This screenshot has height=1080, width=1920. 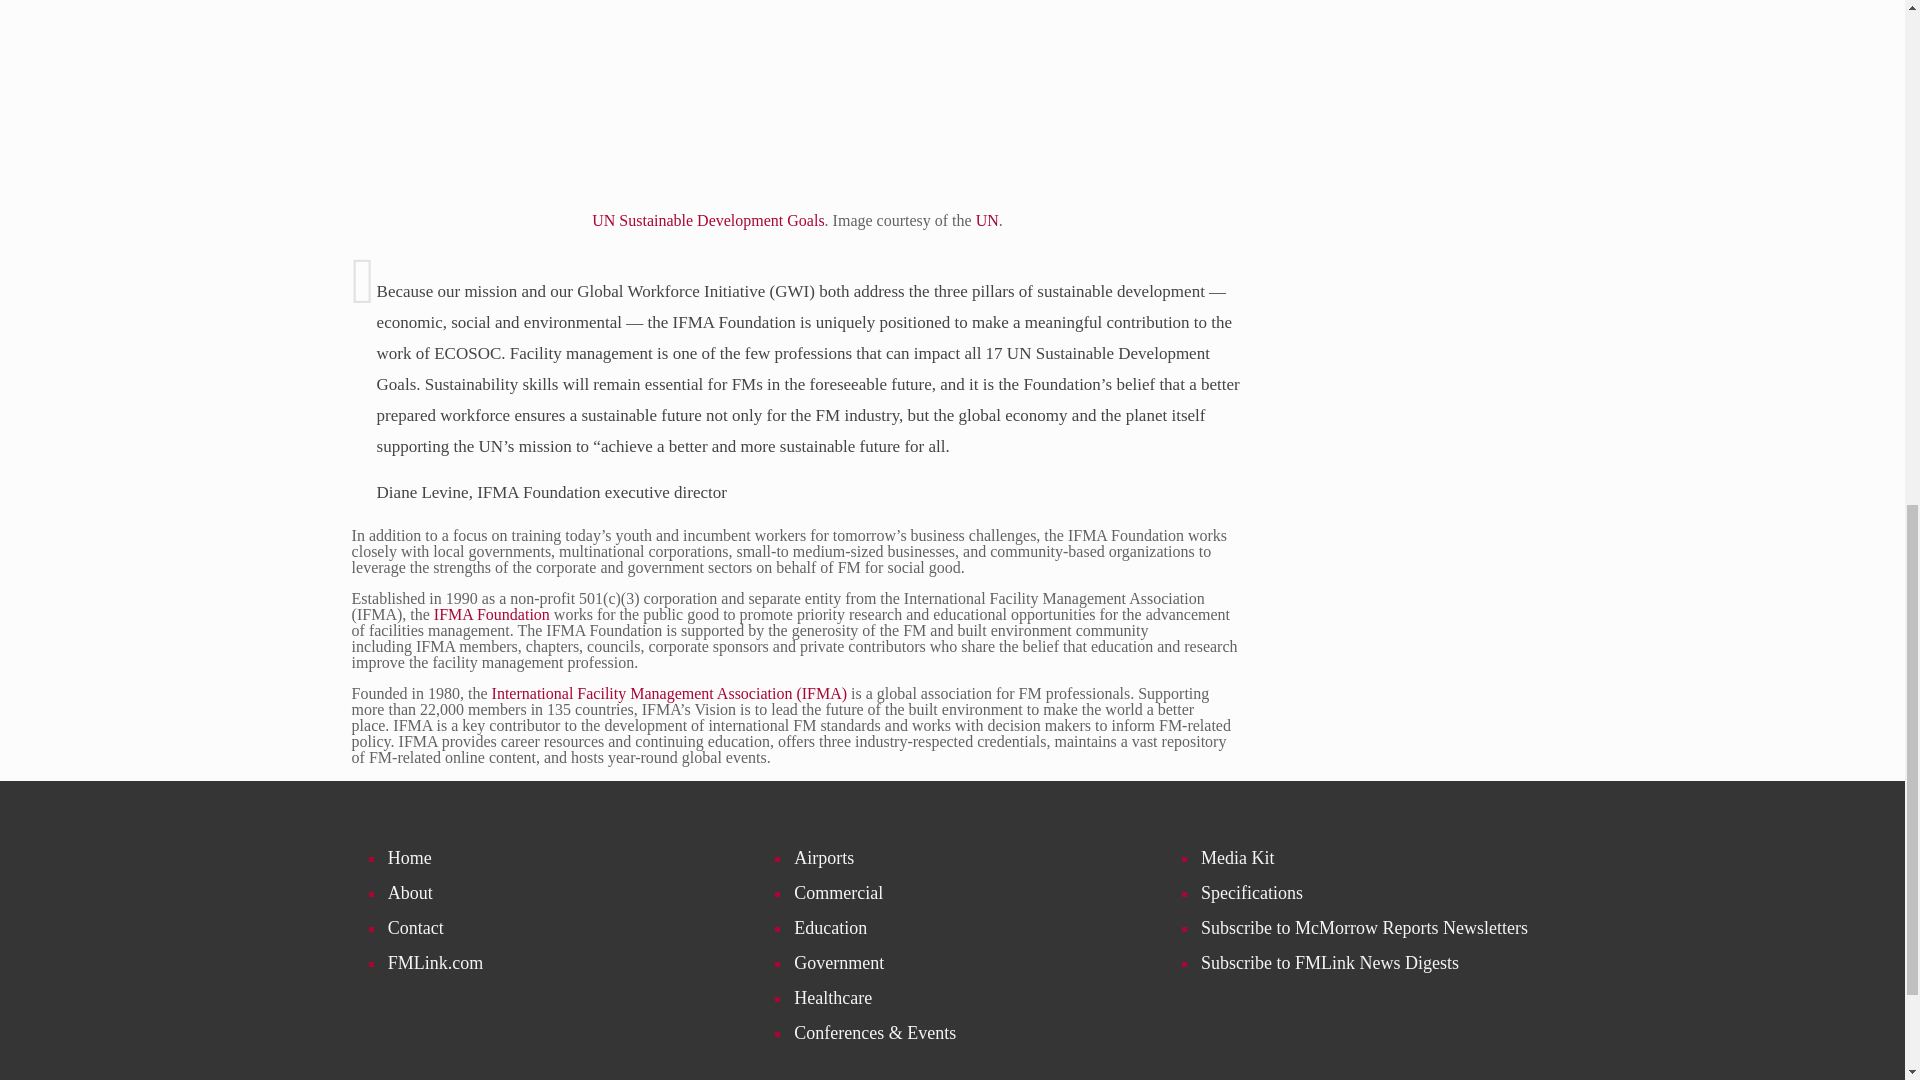 I want to click on FMLink.com, so click(x=556, y=963).